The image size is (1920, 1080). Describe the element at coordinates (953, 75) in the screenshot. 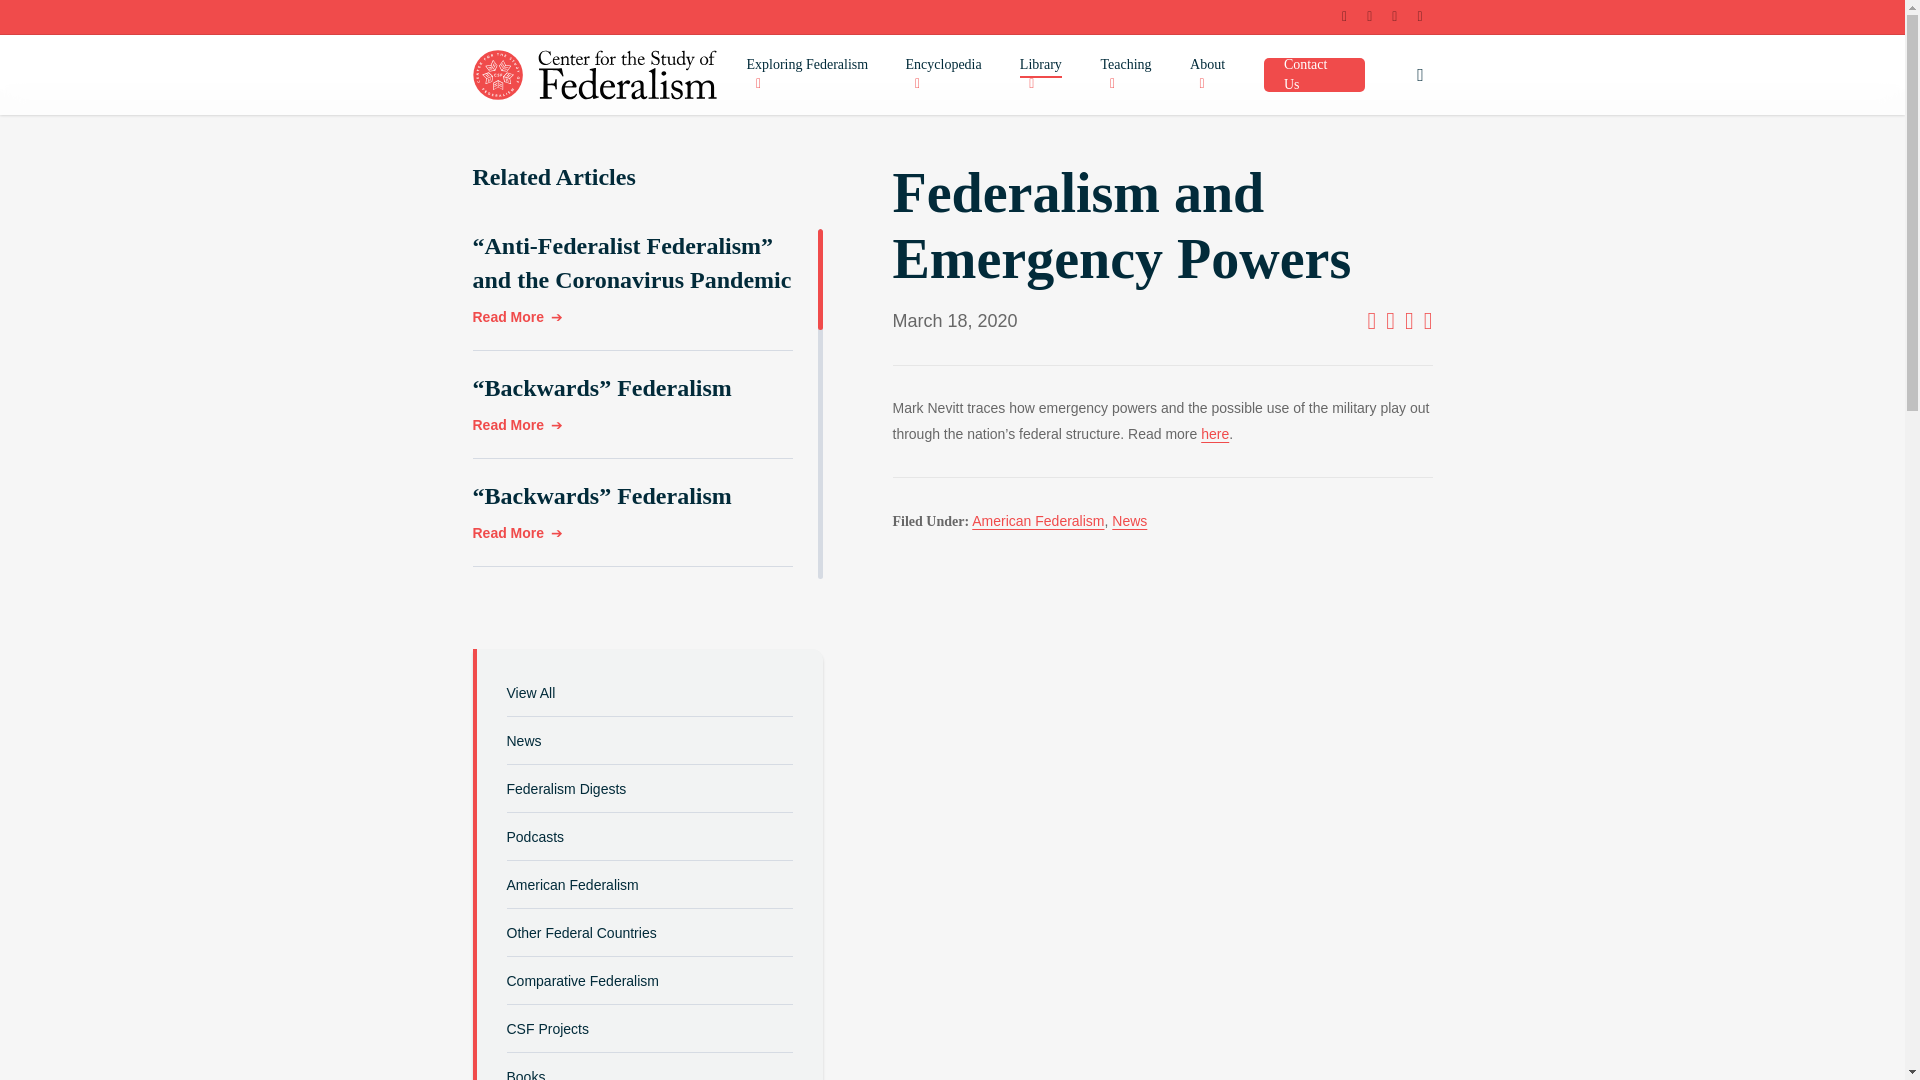

I see `Encyclopedia` at that location.